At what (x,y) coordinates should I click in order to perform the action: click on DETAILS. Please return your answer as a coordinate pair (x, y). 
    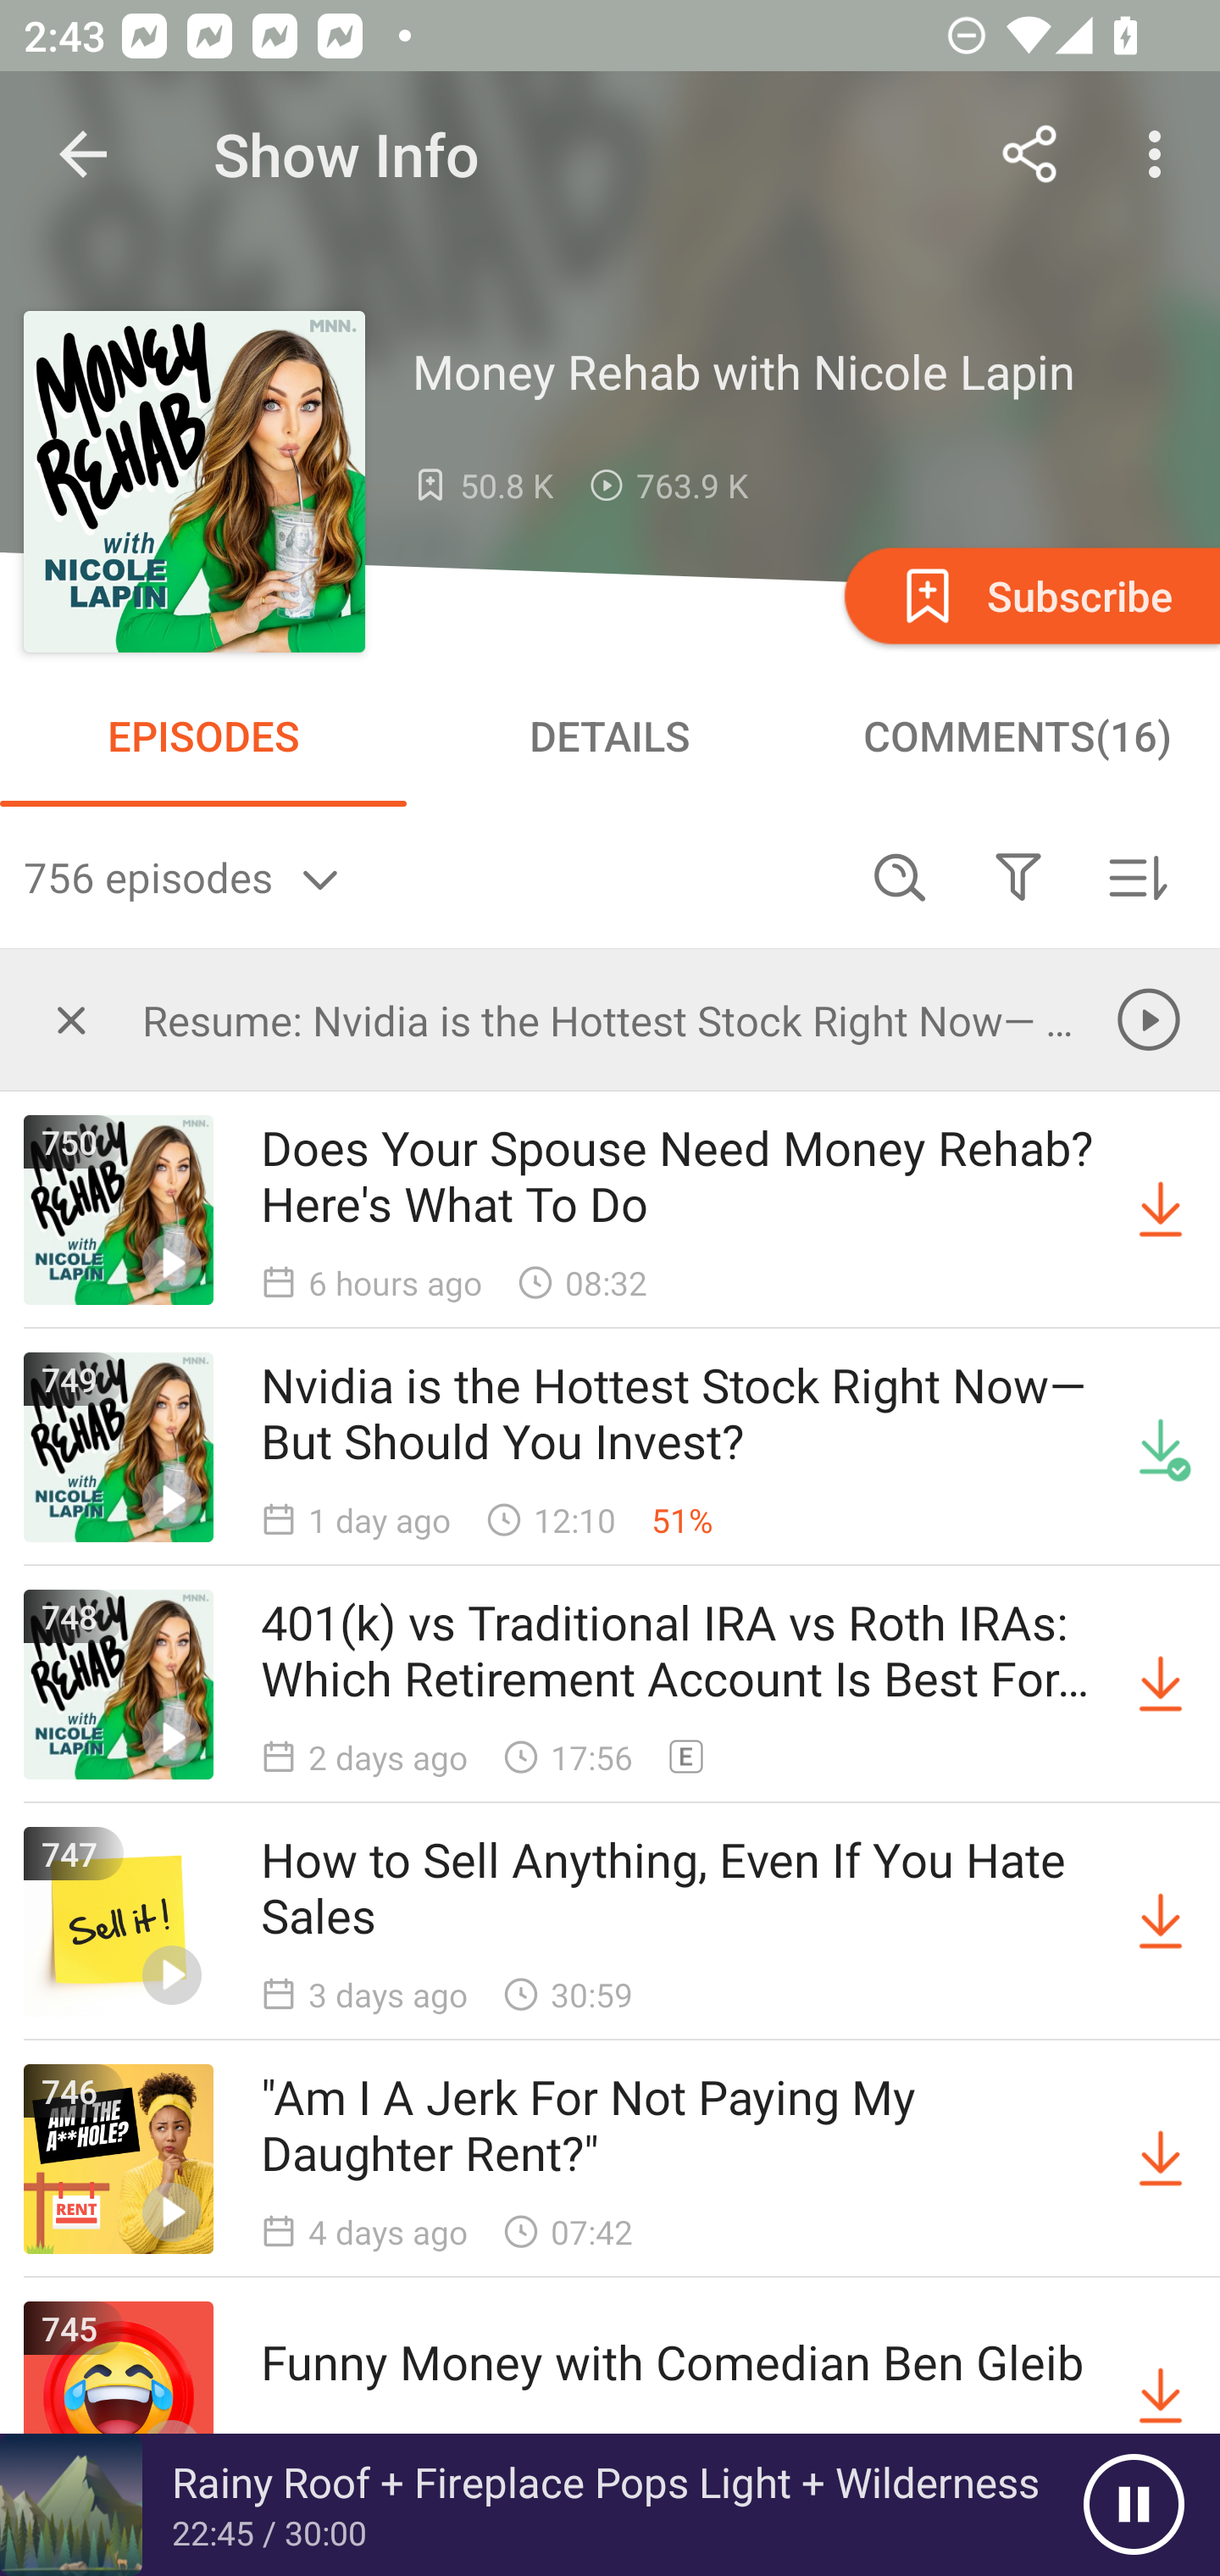
    Looking at the image, I should click on (610, 736).